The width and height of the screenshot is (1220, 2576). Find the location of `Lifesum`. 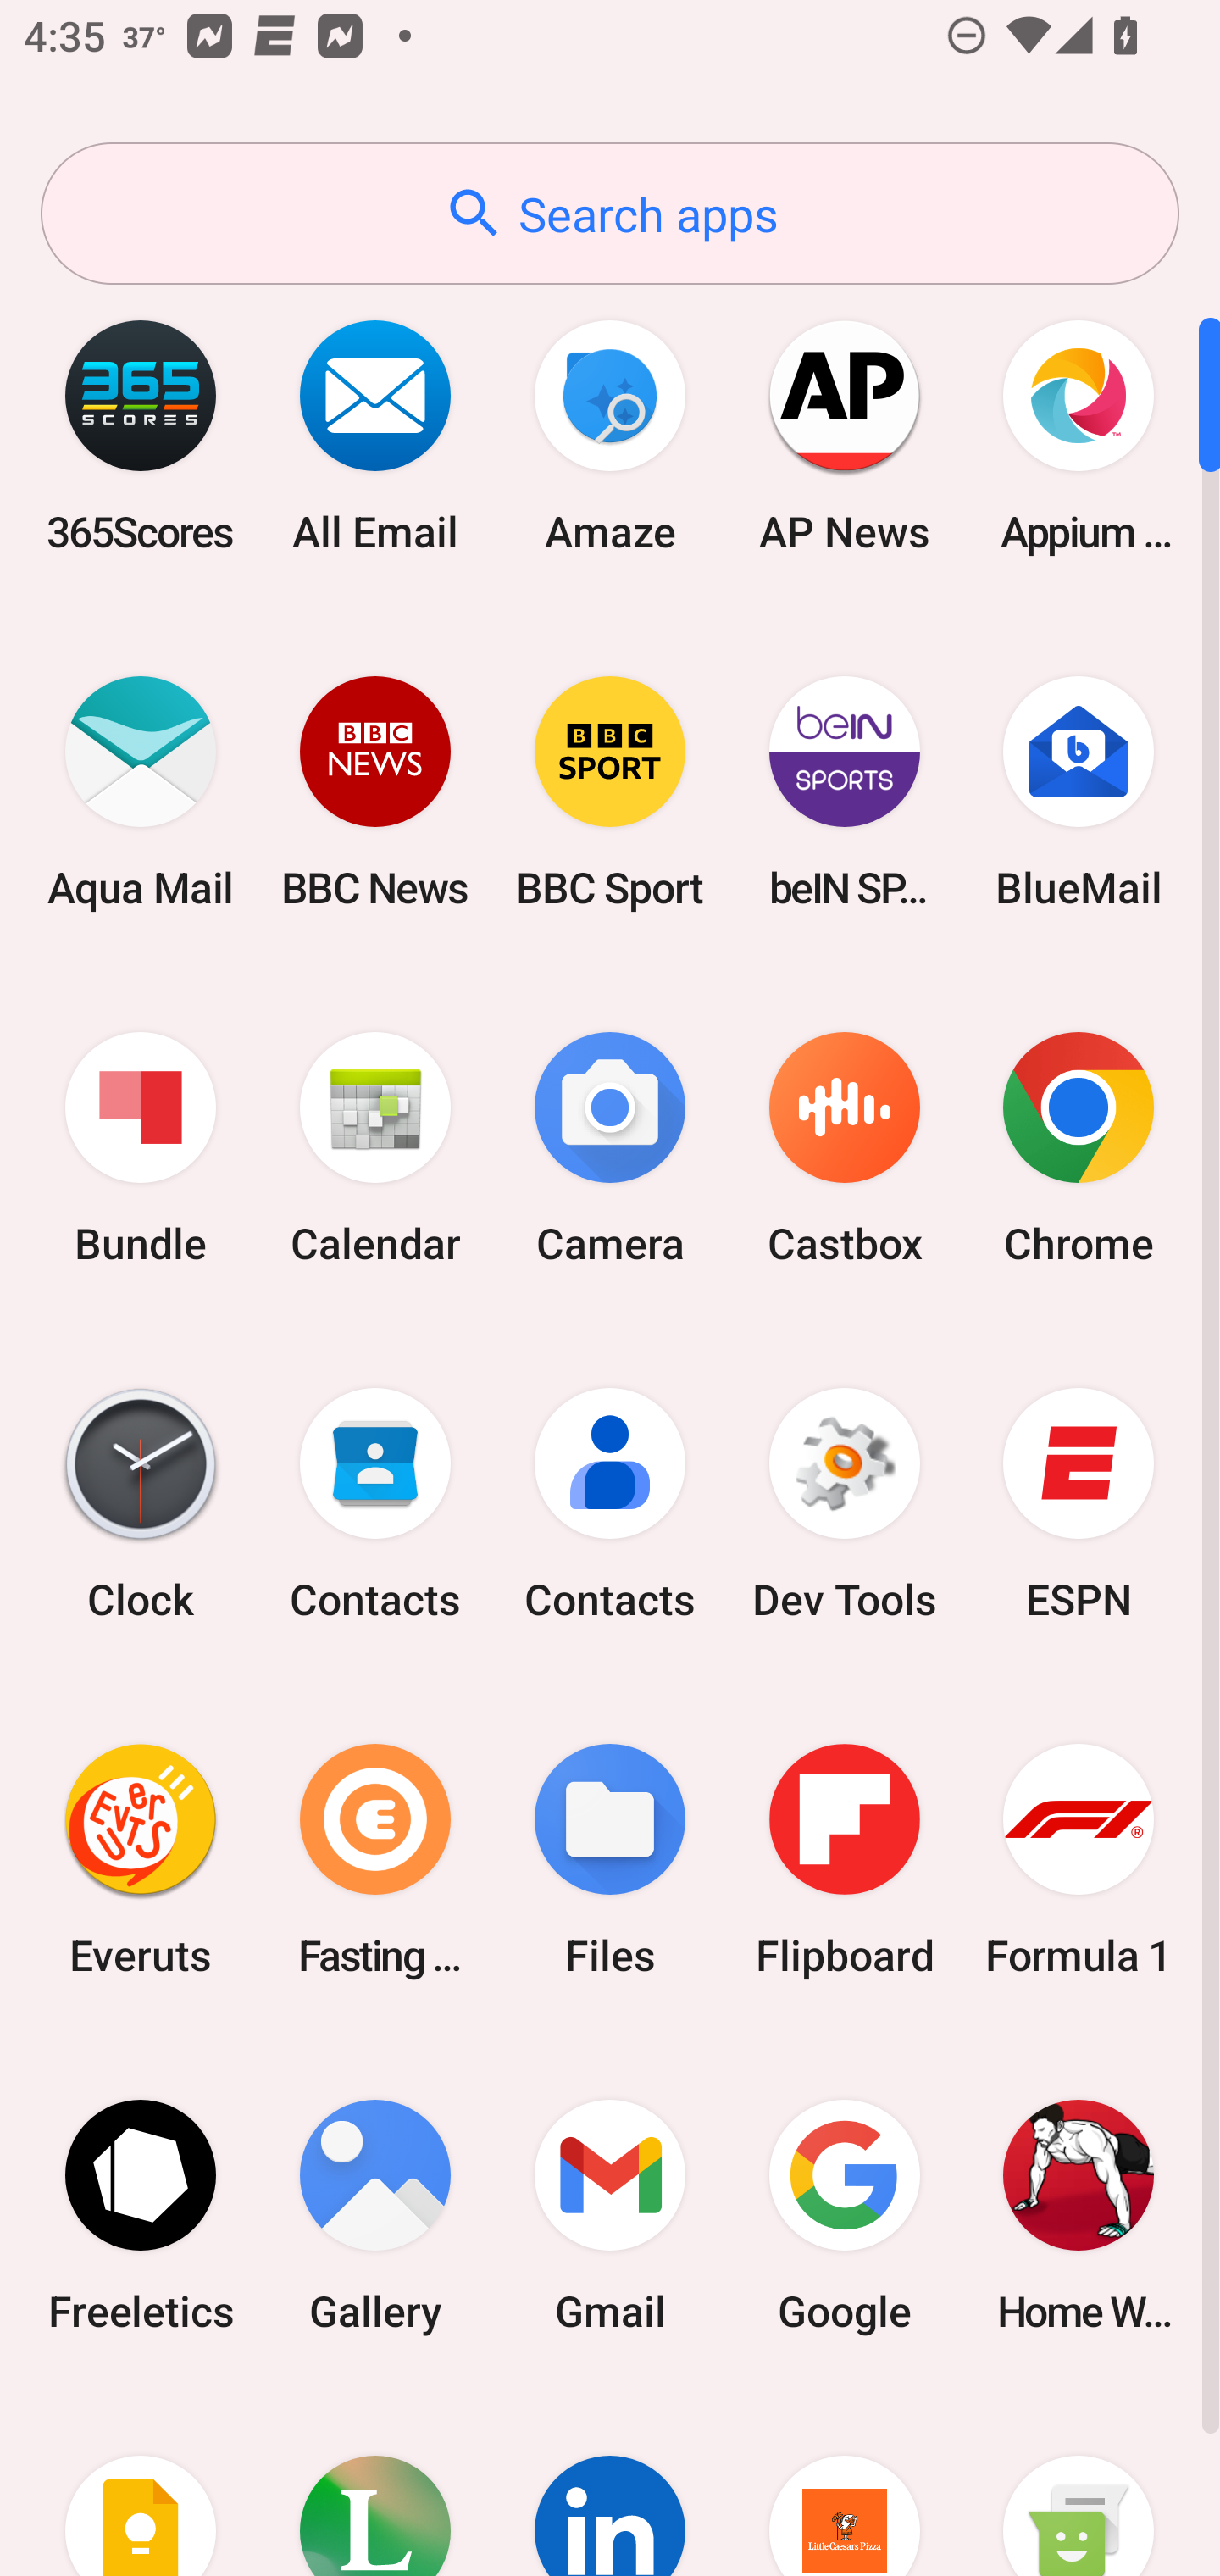

Lifesum is located at coordinates (375, 2484).